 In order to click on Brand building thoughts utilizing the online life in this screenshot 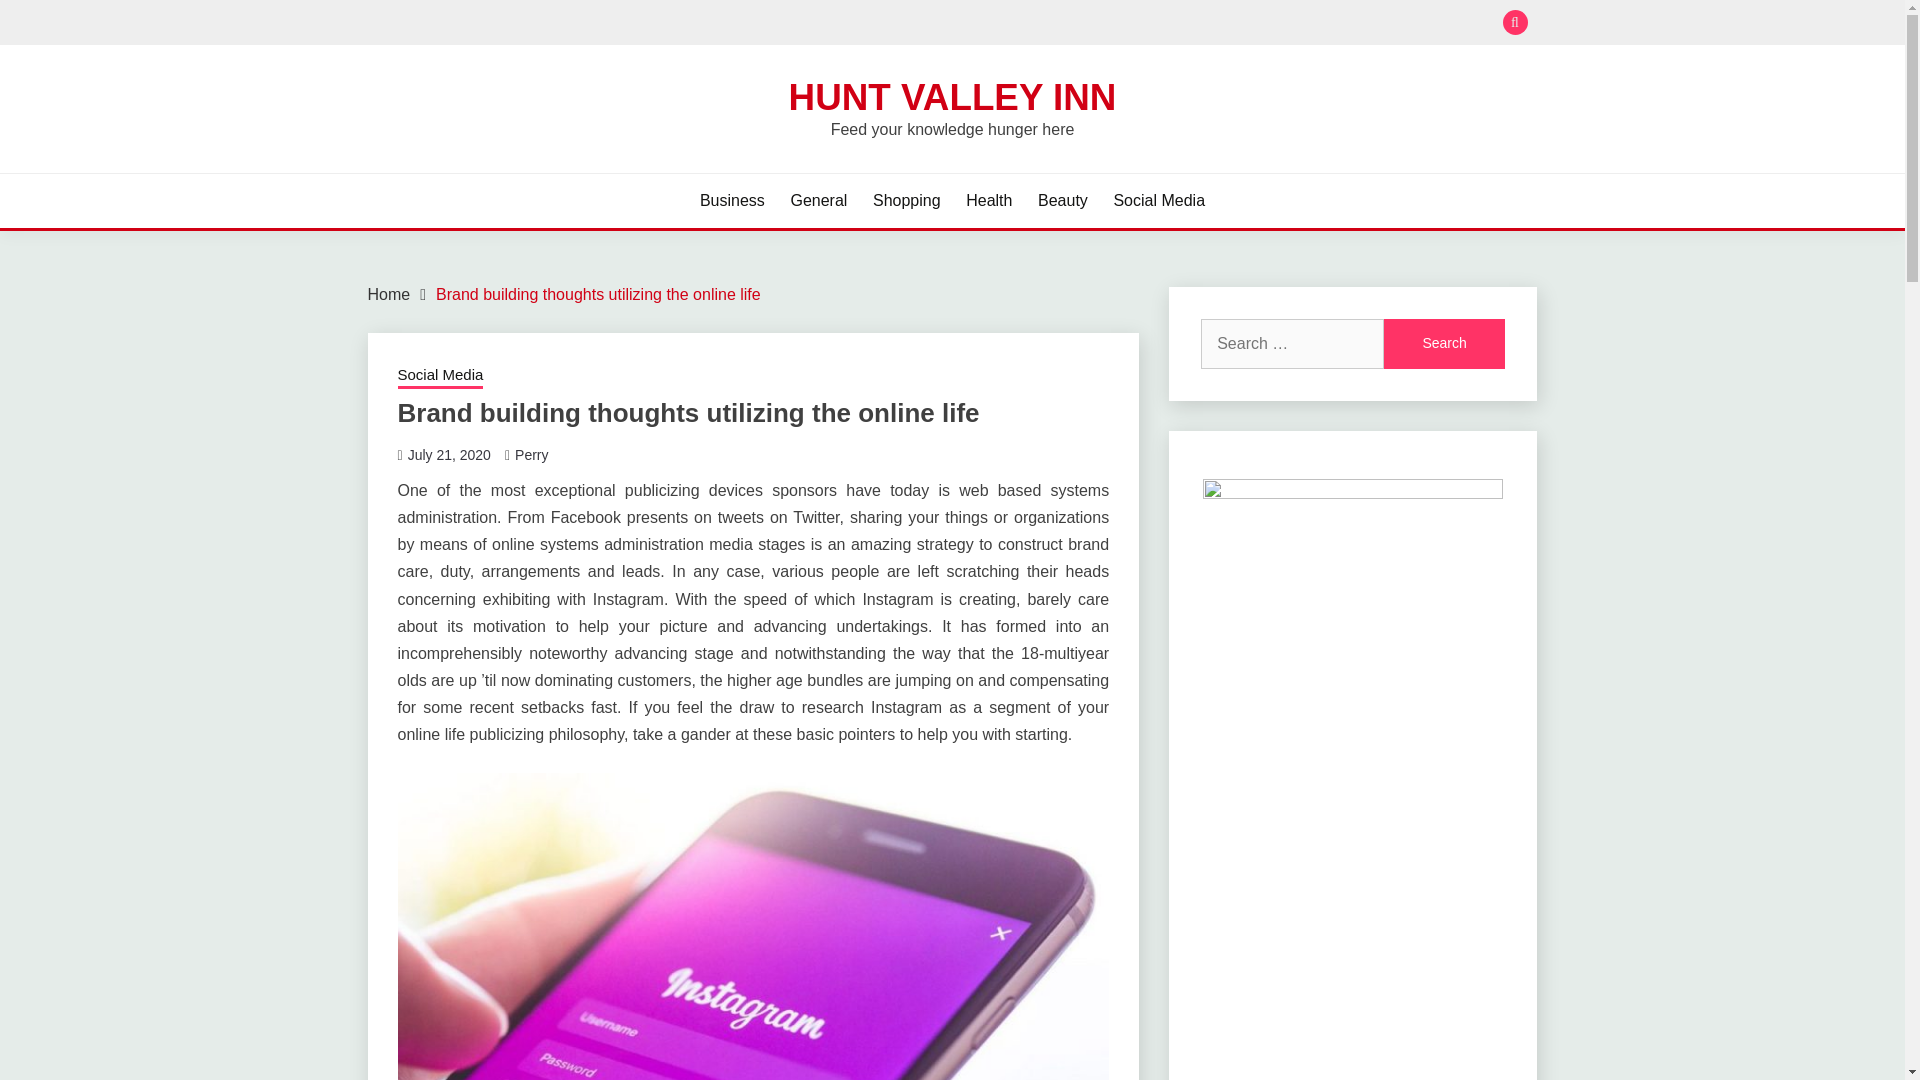, I will do `click(598, 294)`.